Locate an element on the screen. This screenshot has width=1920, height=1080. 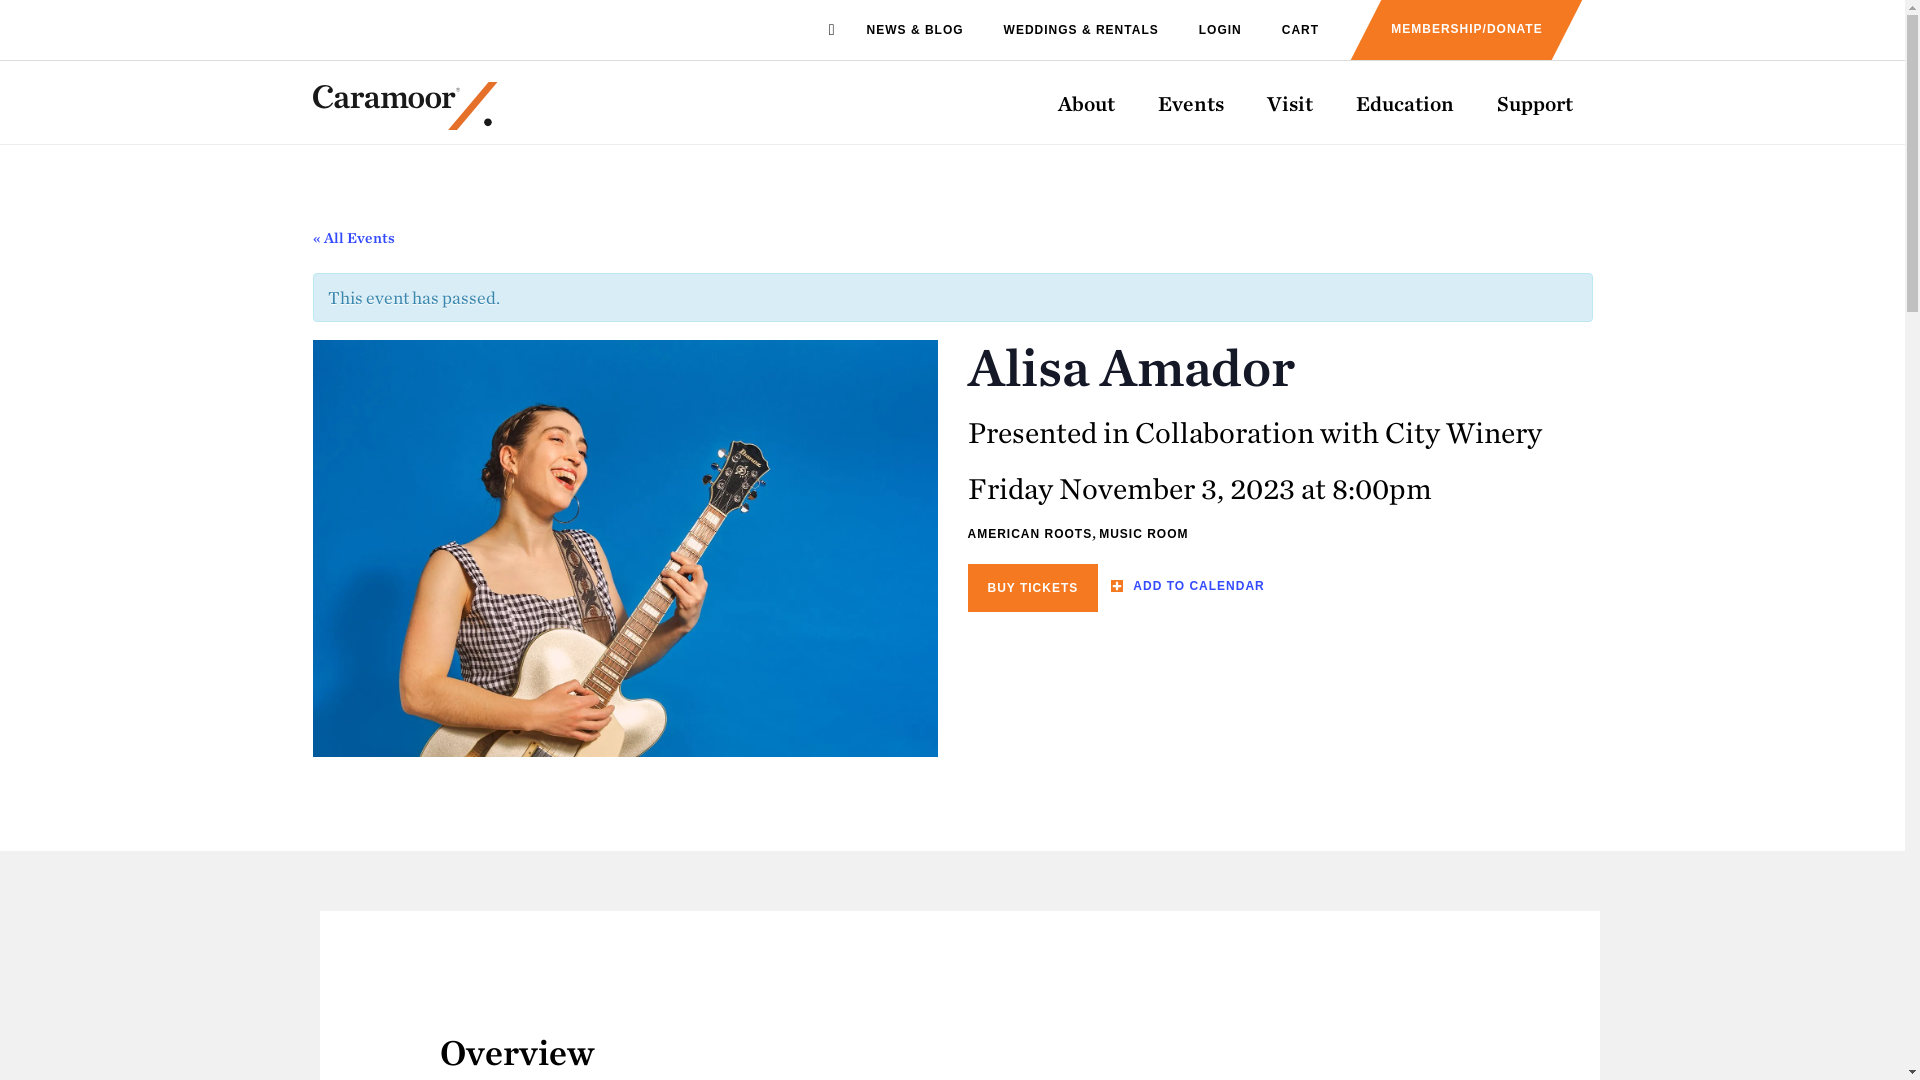
Events is located at coordinates (1191, 102).